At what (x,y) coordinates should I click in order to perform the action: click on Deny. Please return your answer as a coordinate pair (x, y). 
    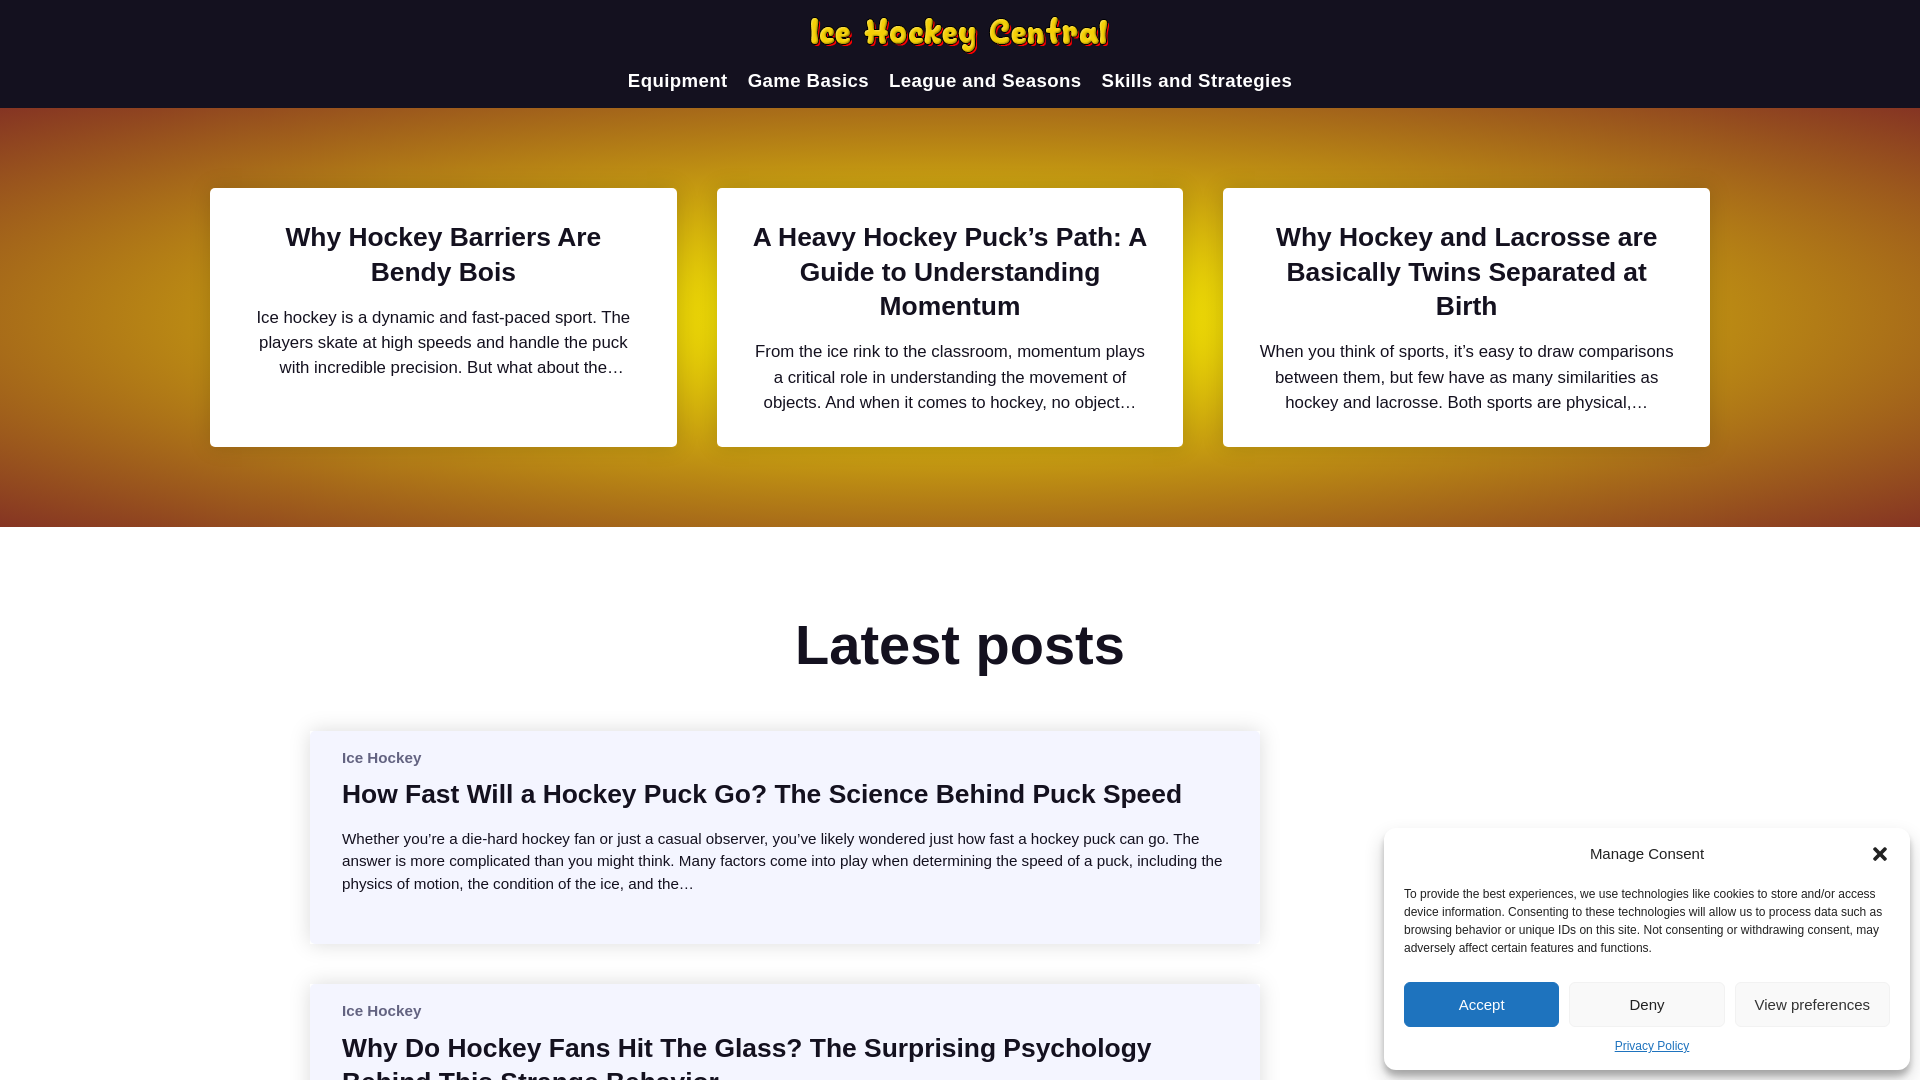
    Looking at the image, I should click on (1646, 1004).